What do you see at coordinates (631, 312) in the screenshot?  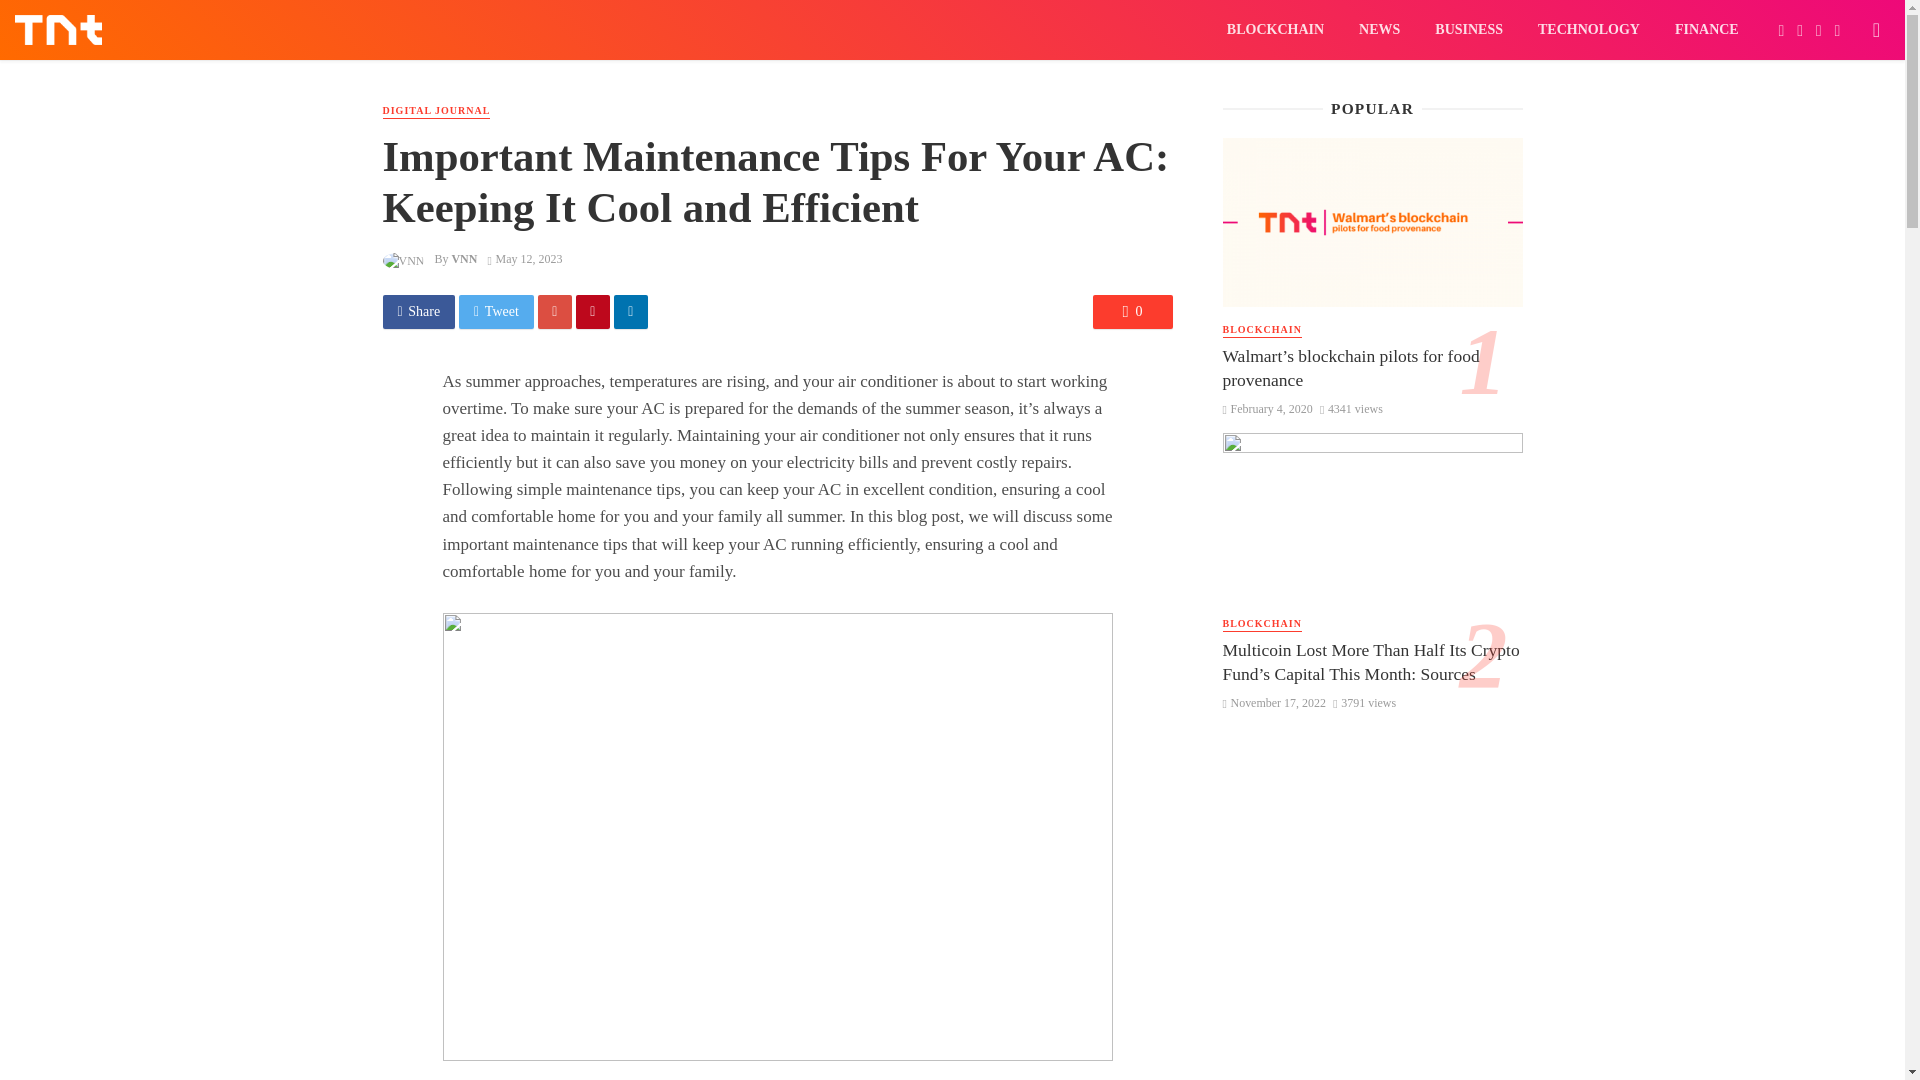 I see `Share on Linkedin` at bounding box center [631, 312].